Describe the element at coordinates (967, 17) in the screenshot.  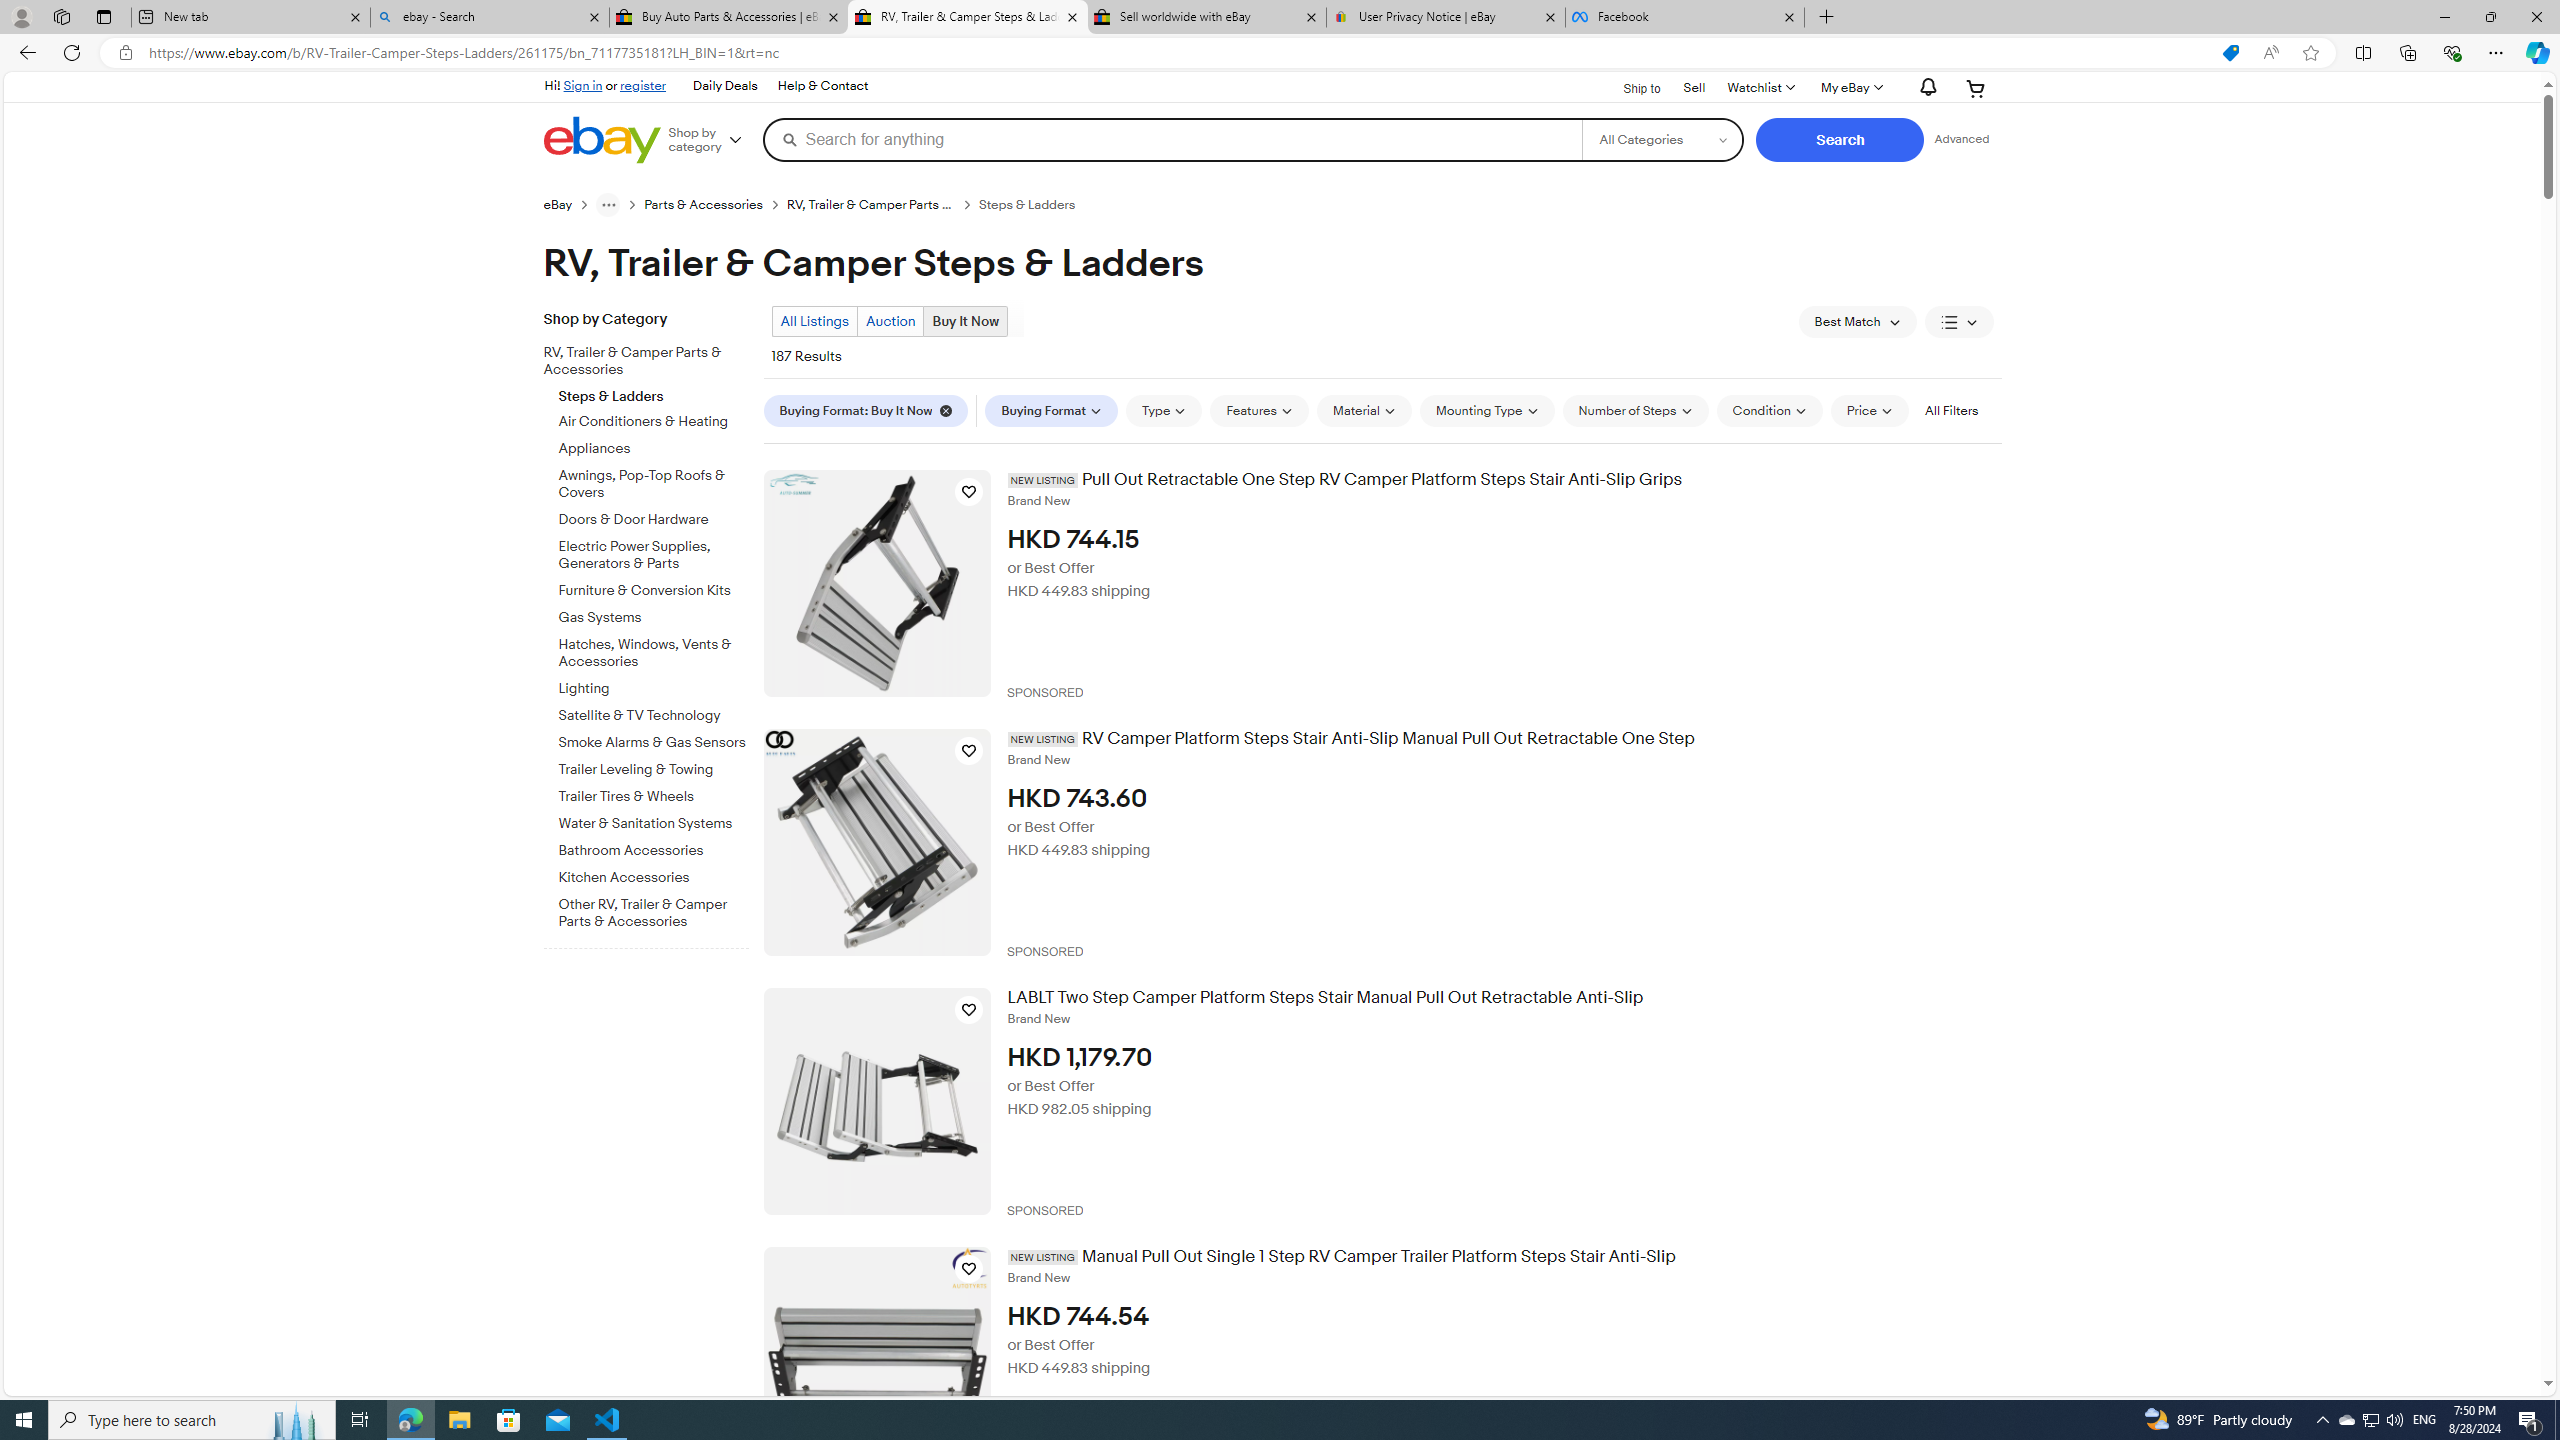
I see `RV, Trailer & Camper Steps & Ladders for sale | eBay` at that location.